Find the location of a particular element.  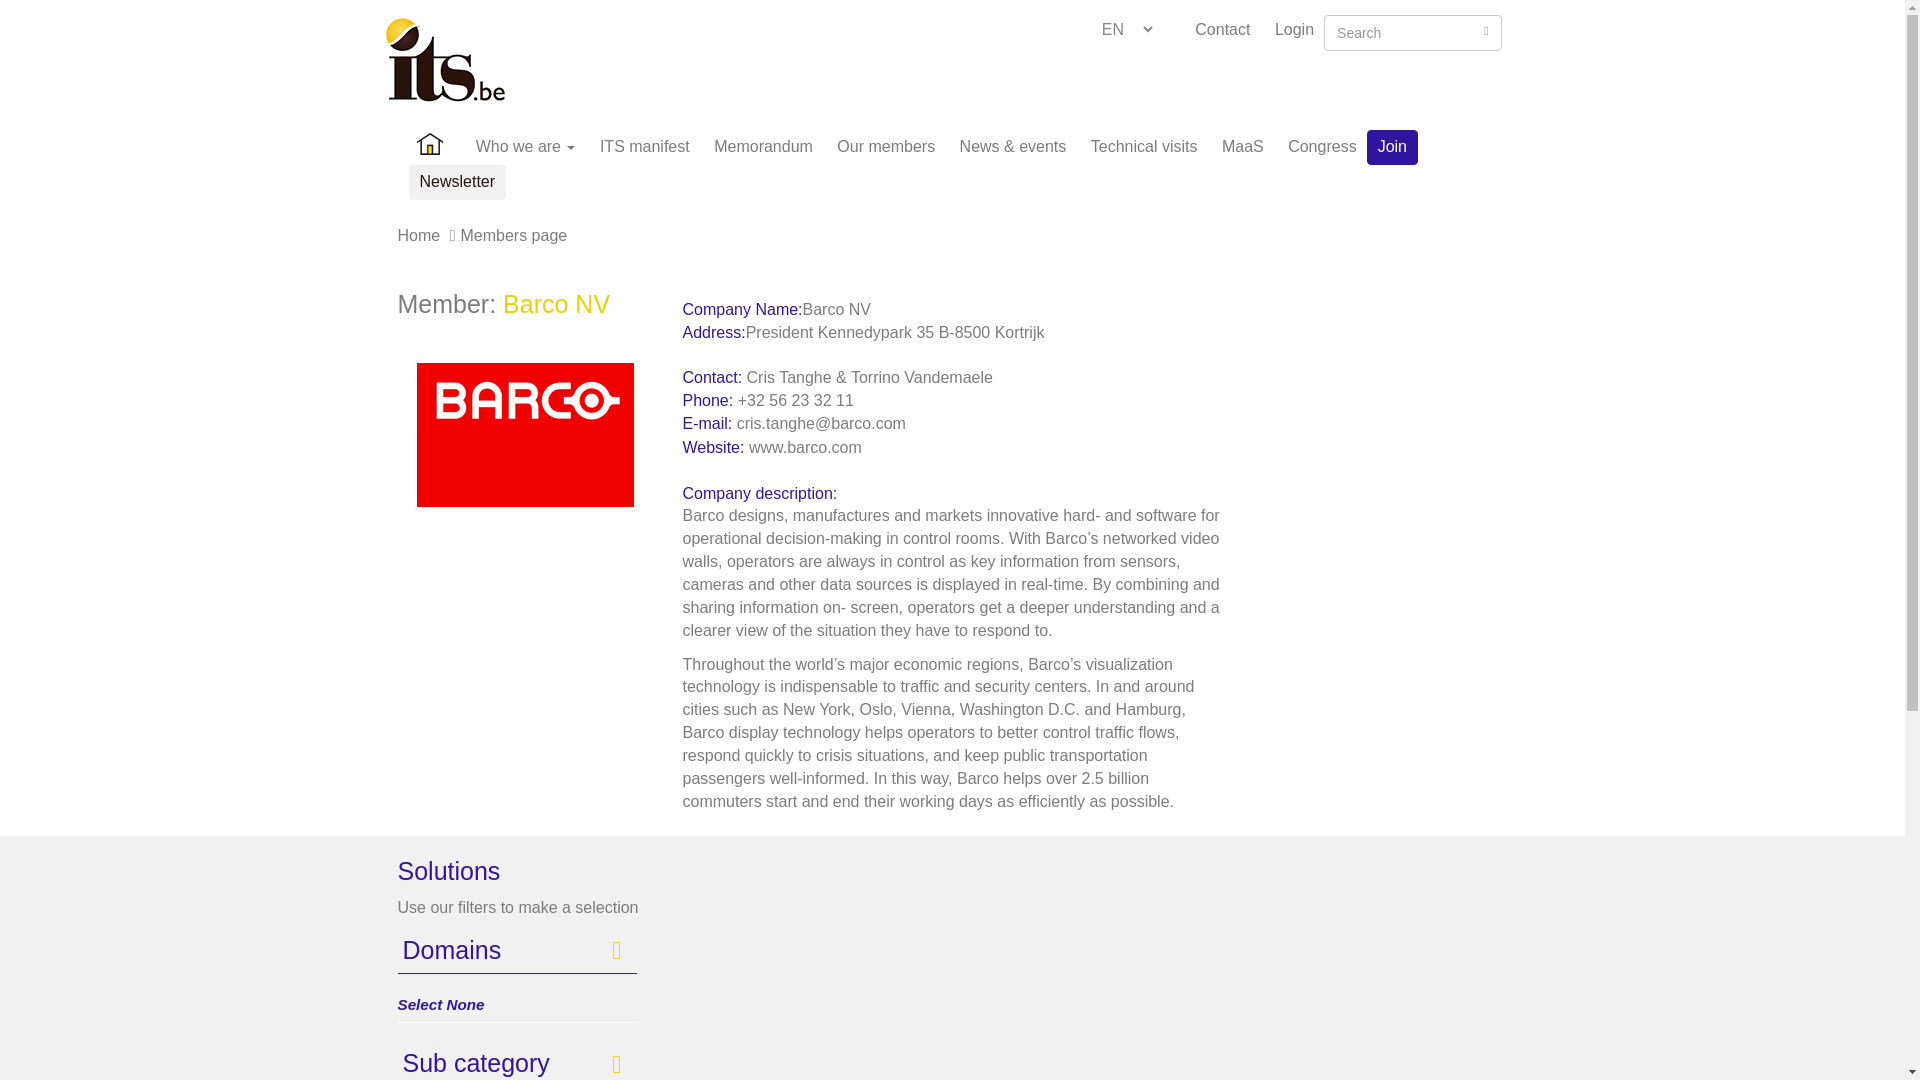

Technical visits is located at coordinates (1144, 142).